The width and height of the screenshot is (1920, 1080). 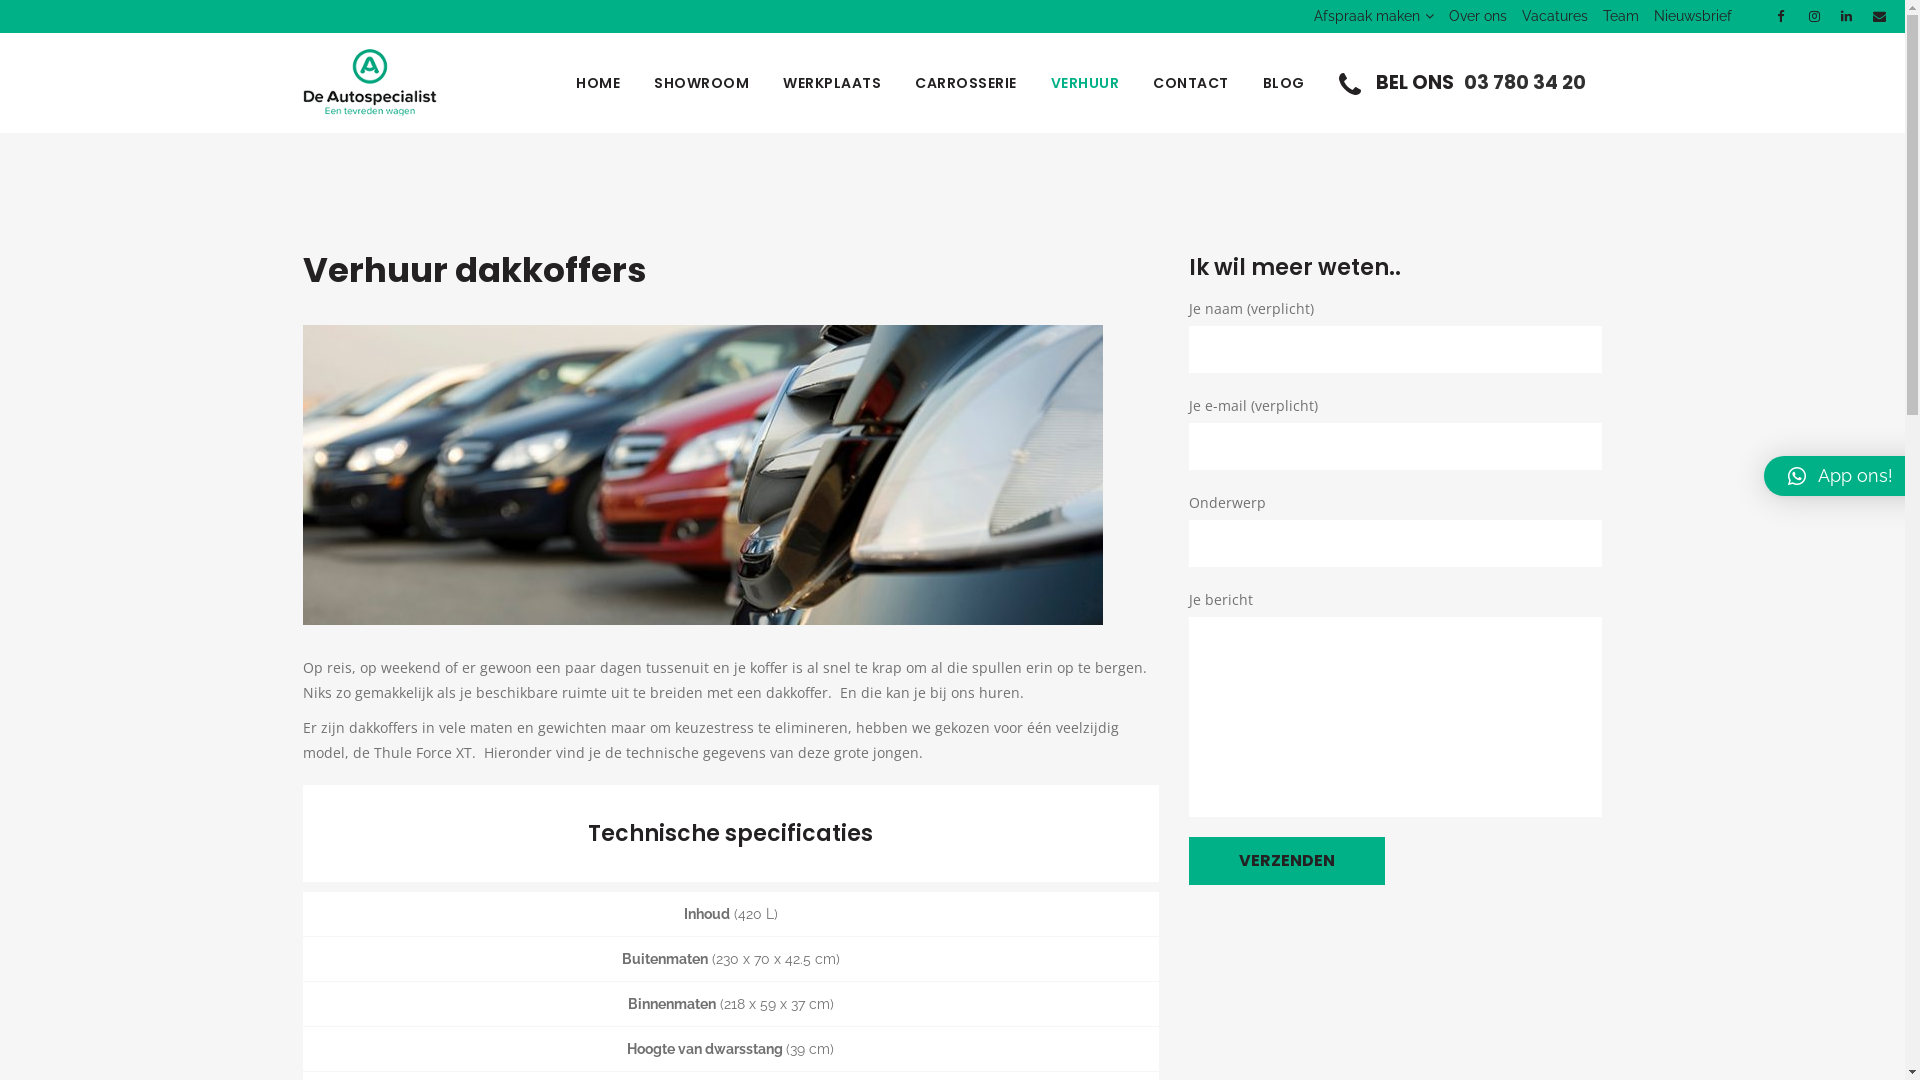 I want to click on HOME, so click(x=598, y=83).